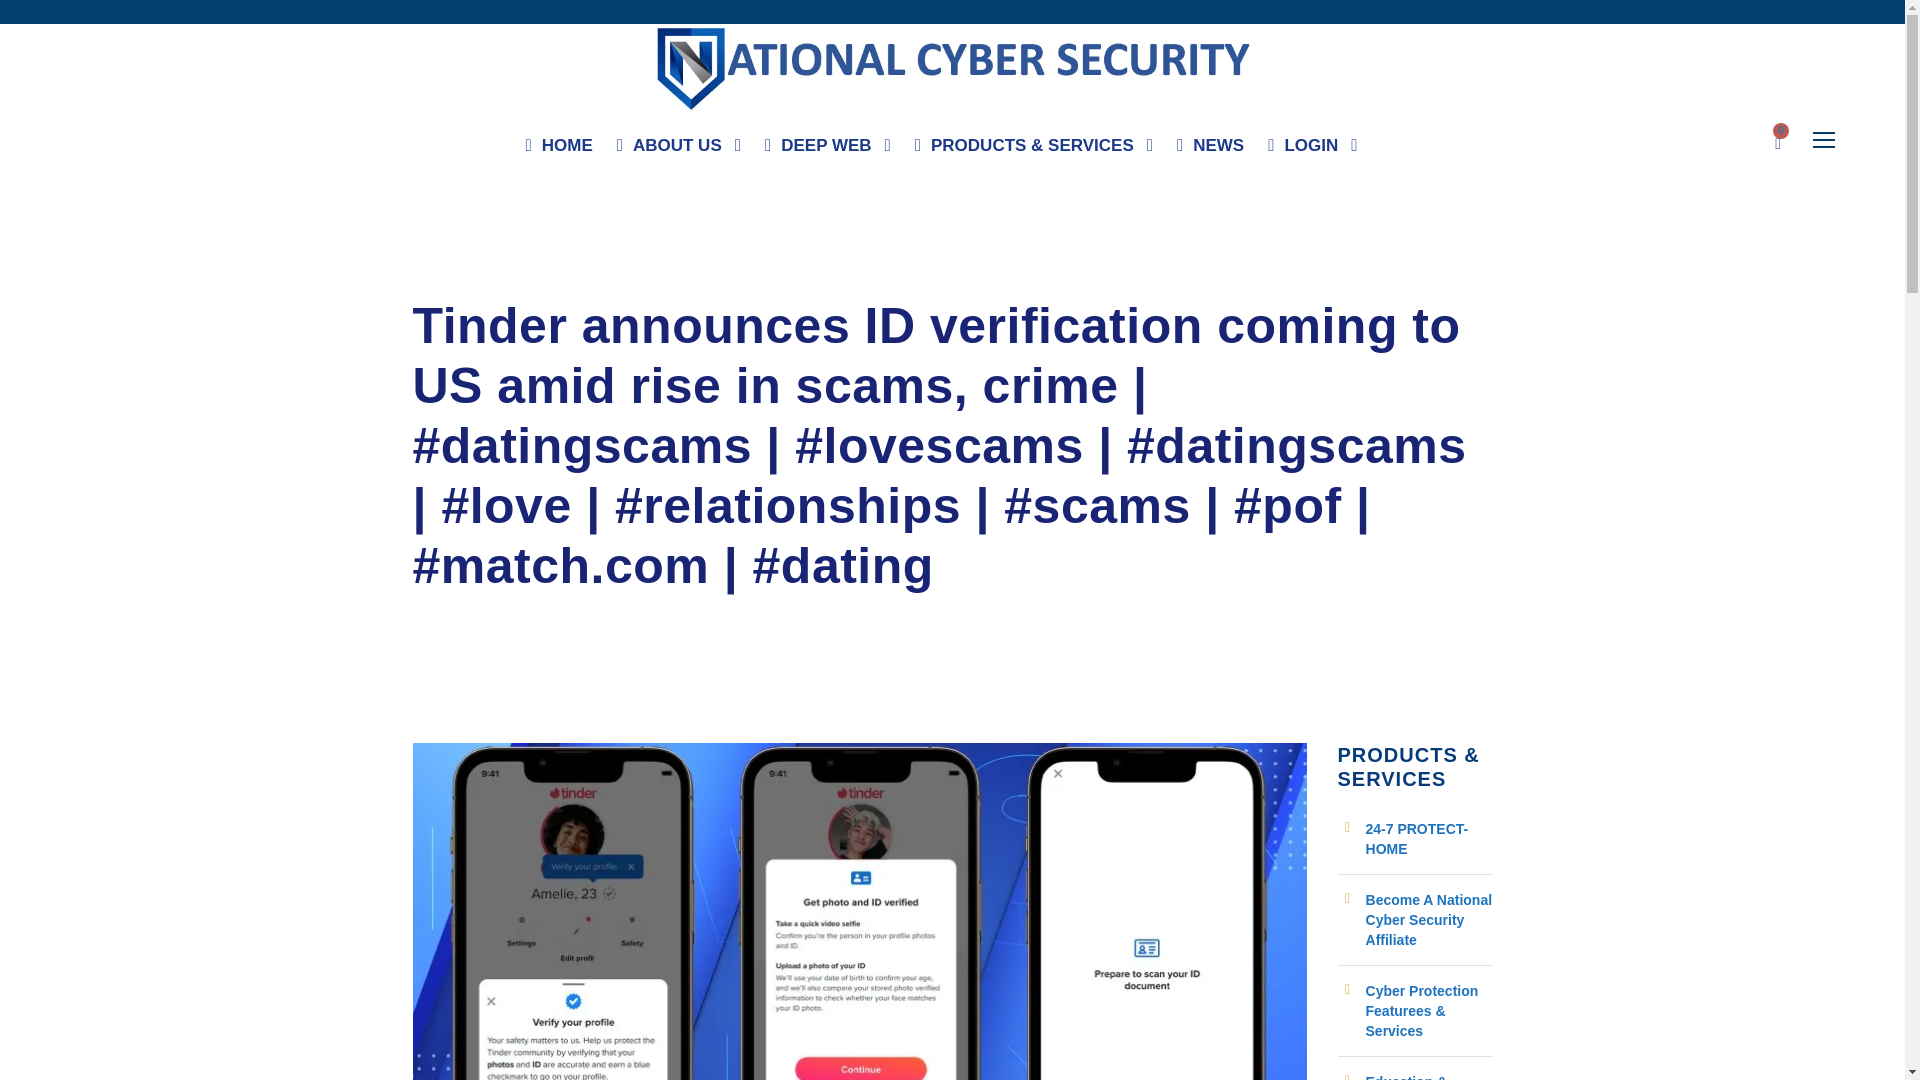 The image size is (1920, 1080). Describe the element at coordinates (827, 150) in the screenshot. I see `DEEP WEB` at that location.